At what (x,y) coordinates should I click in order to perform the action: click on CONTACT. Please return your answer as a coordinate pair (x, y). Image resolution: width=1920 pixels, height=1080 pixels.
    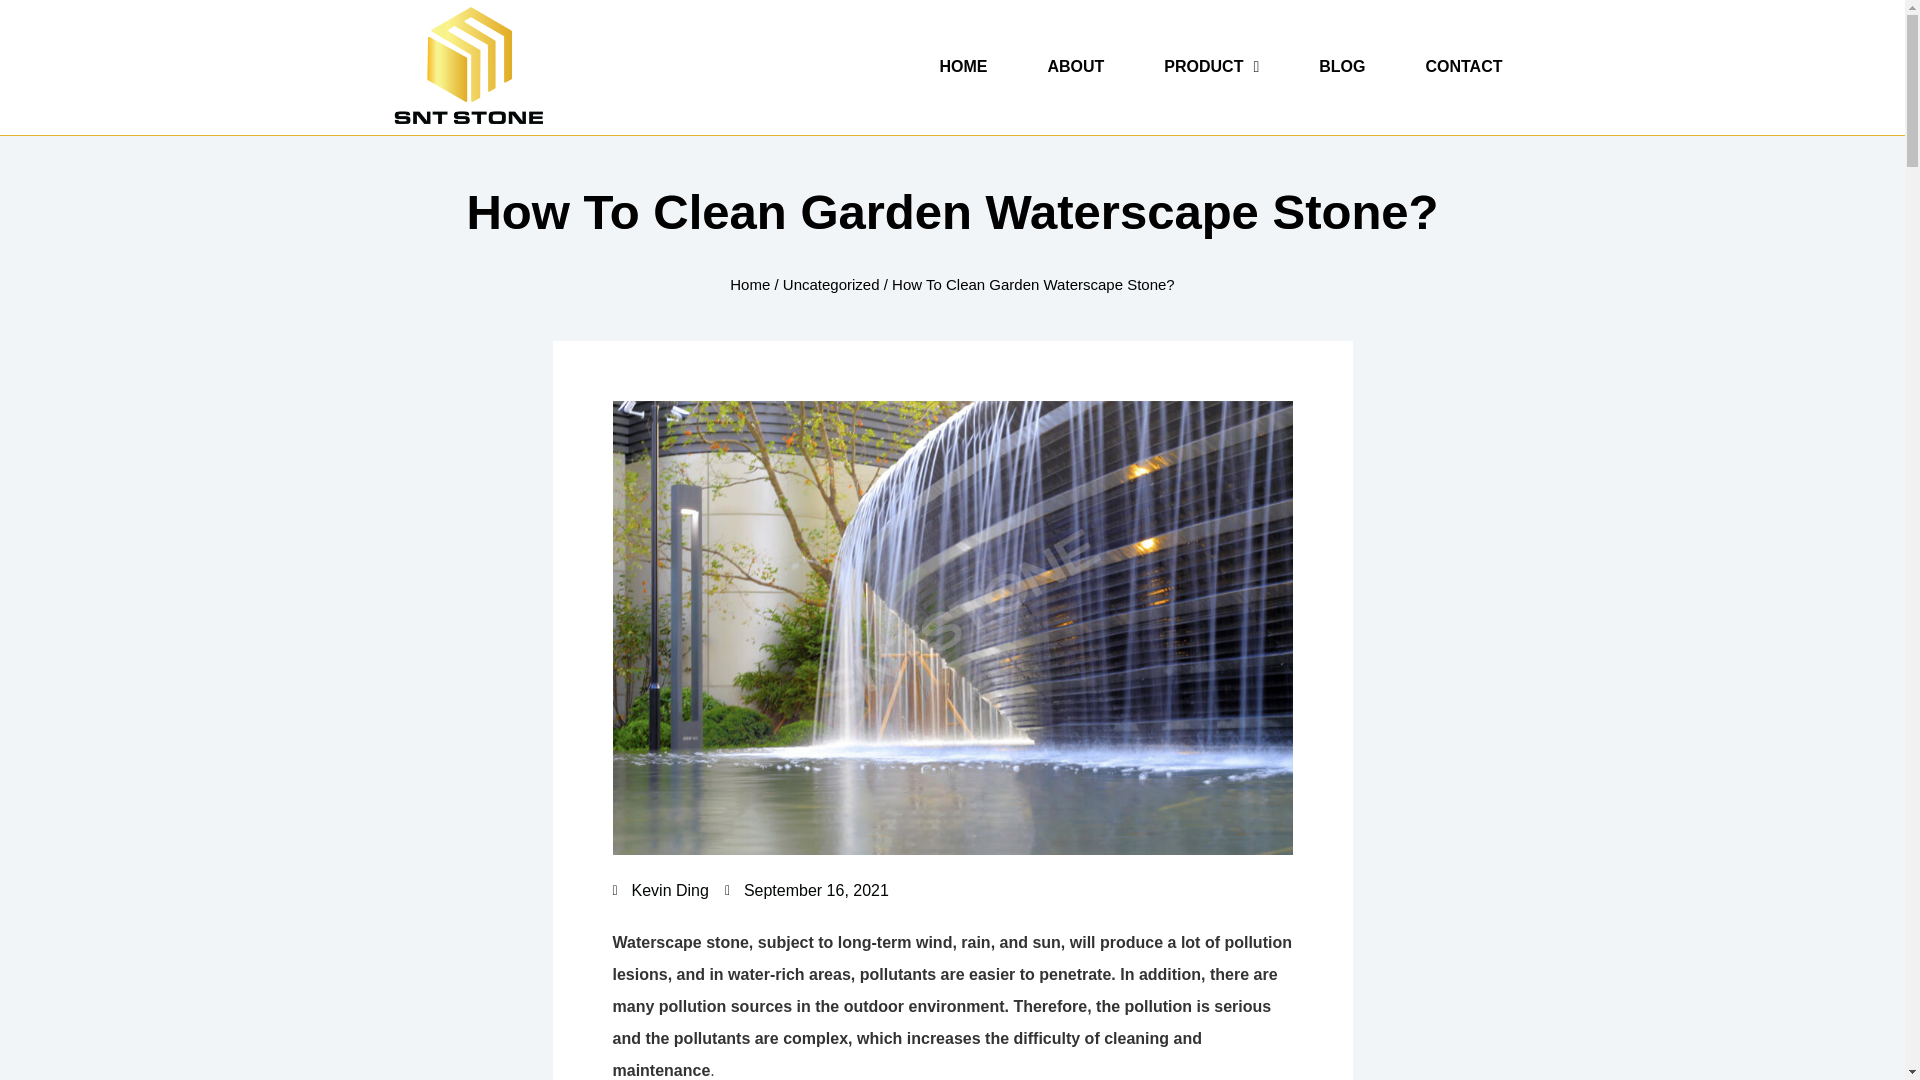
    Looking at the image, I should click on (1464, 66).